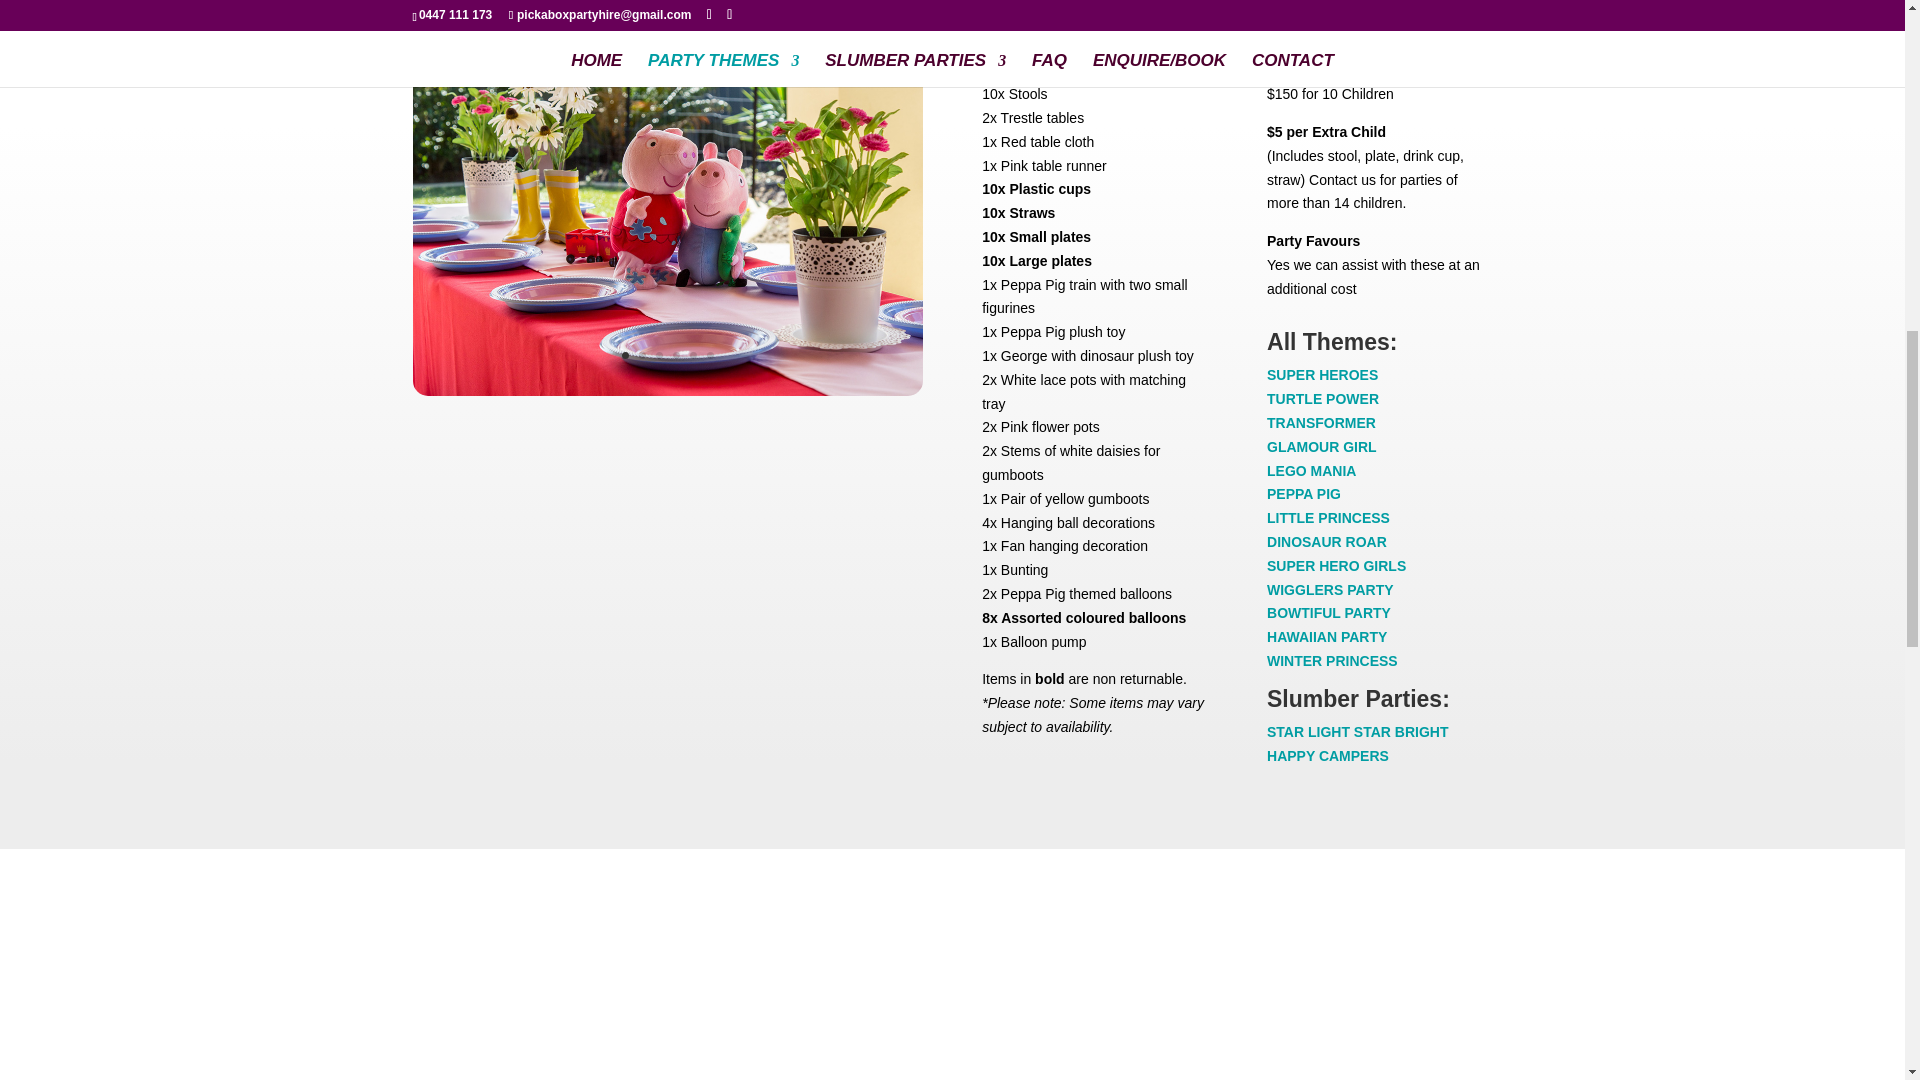 The height and width of the screenshot is (1080, 1920). Describe the element at coordinates (1304, 494) in the screenshot. I see `PEPPA PIG` at that location.